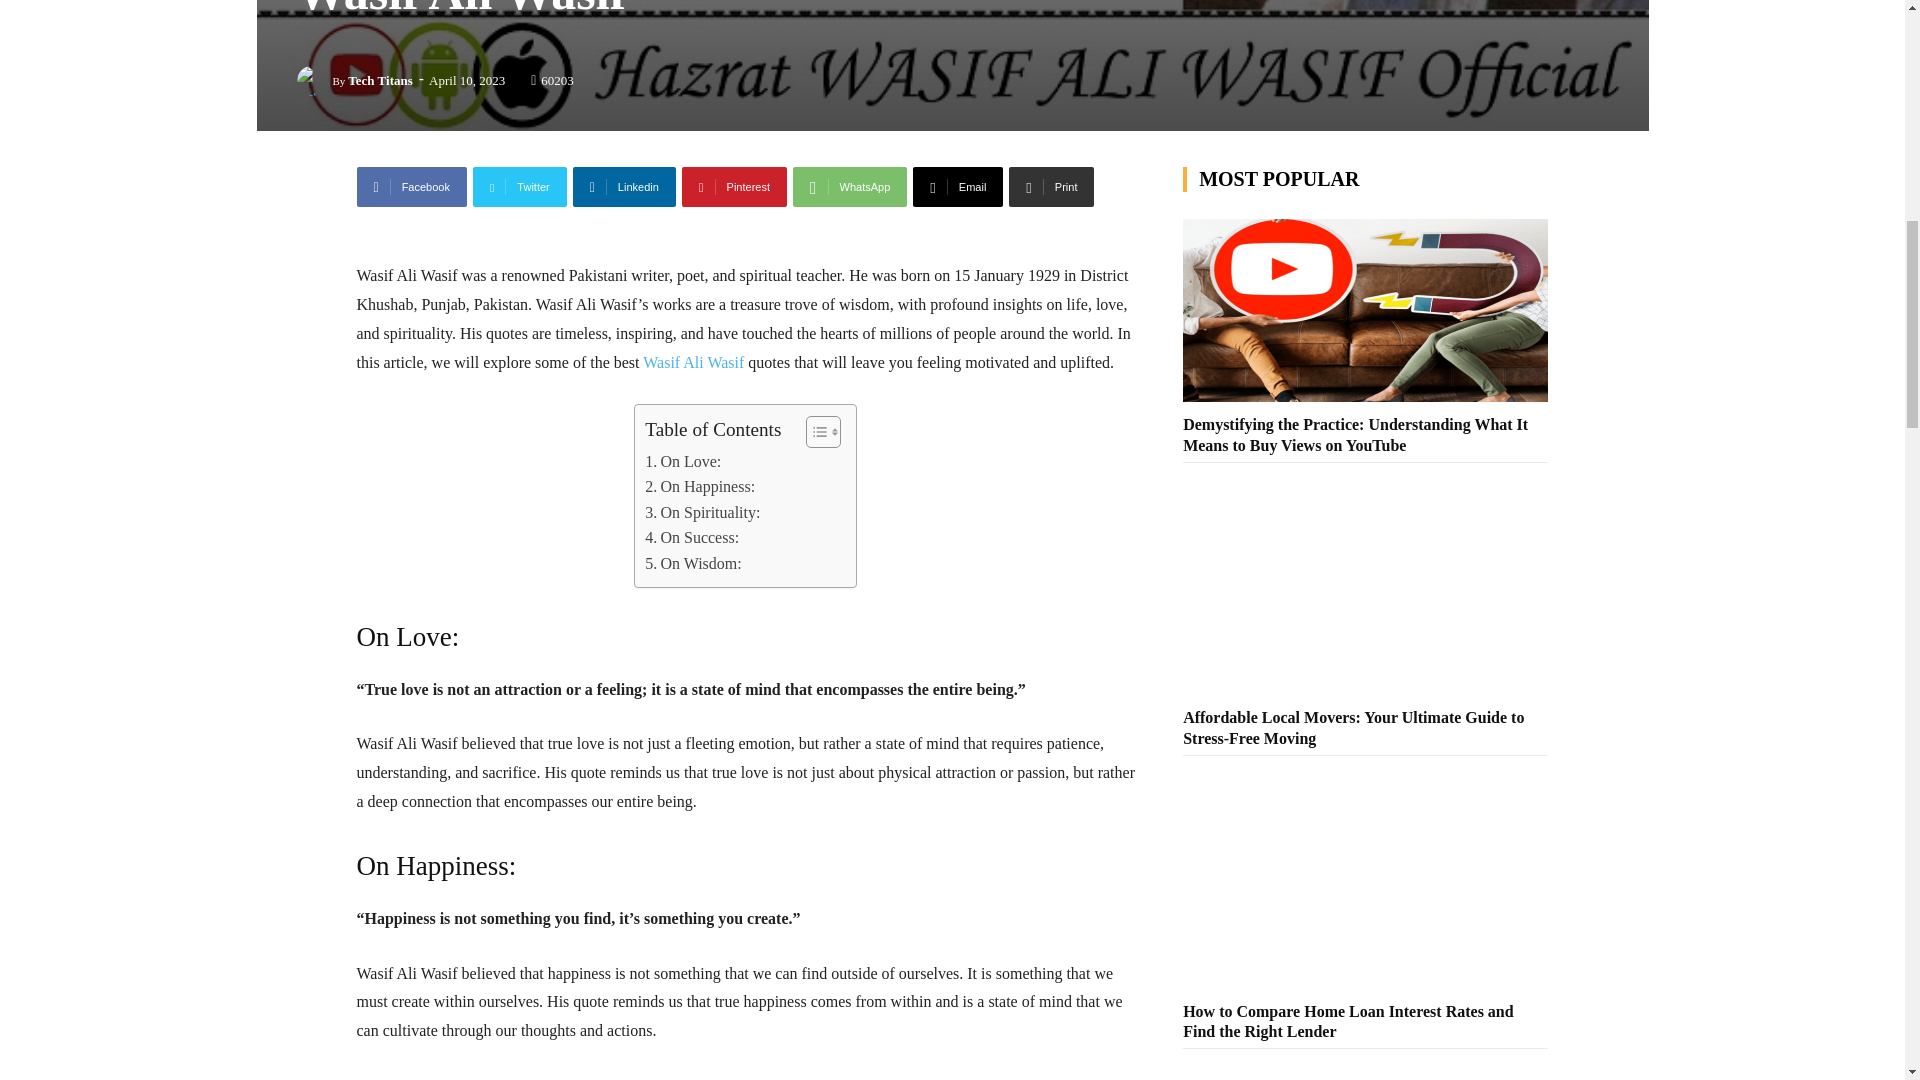 The image size is (1920, 1080). What do you see at coordinates (951, 65) in the screenshot?
I see `maxresdefault` at bounding box center [951, 65].